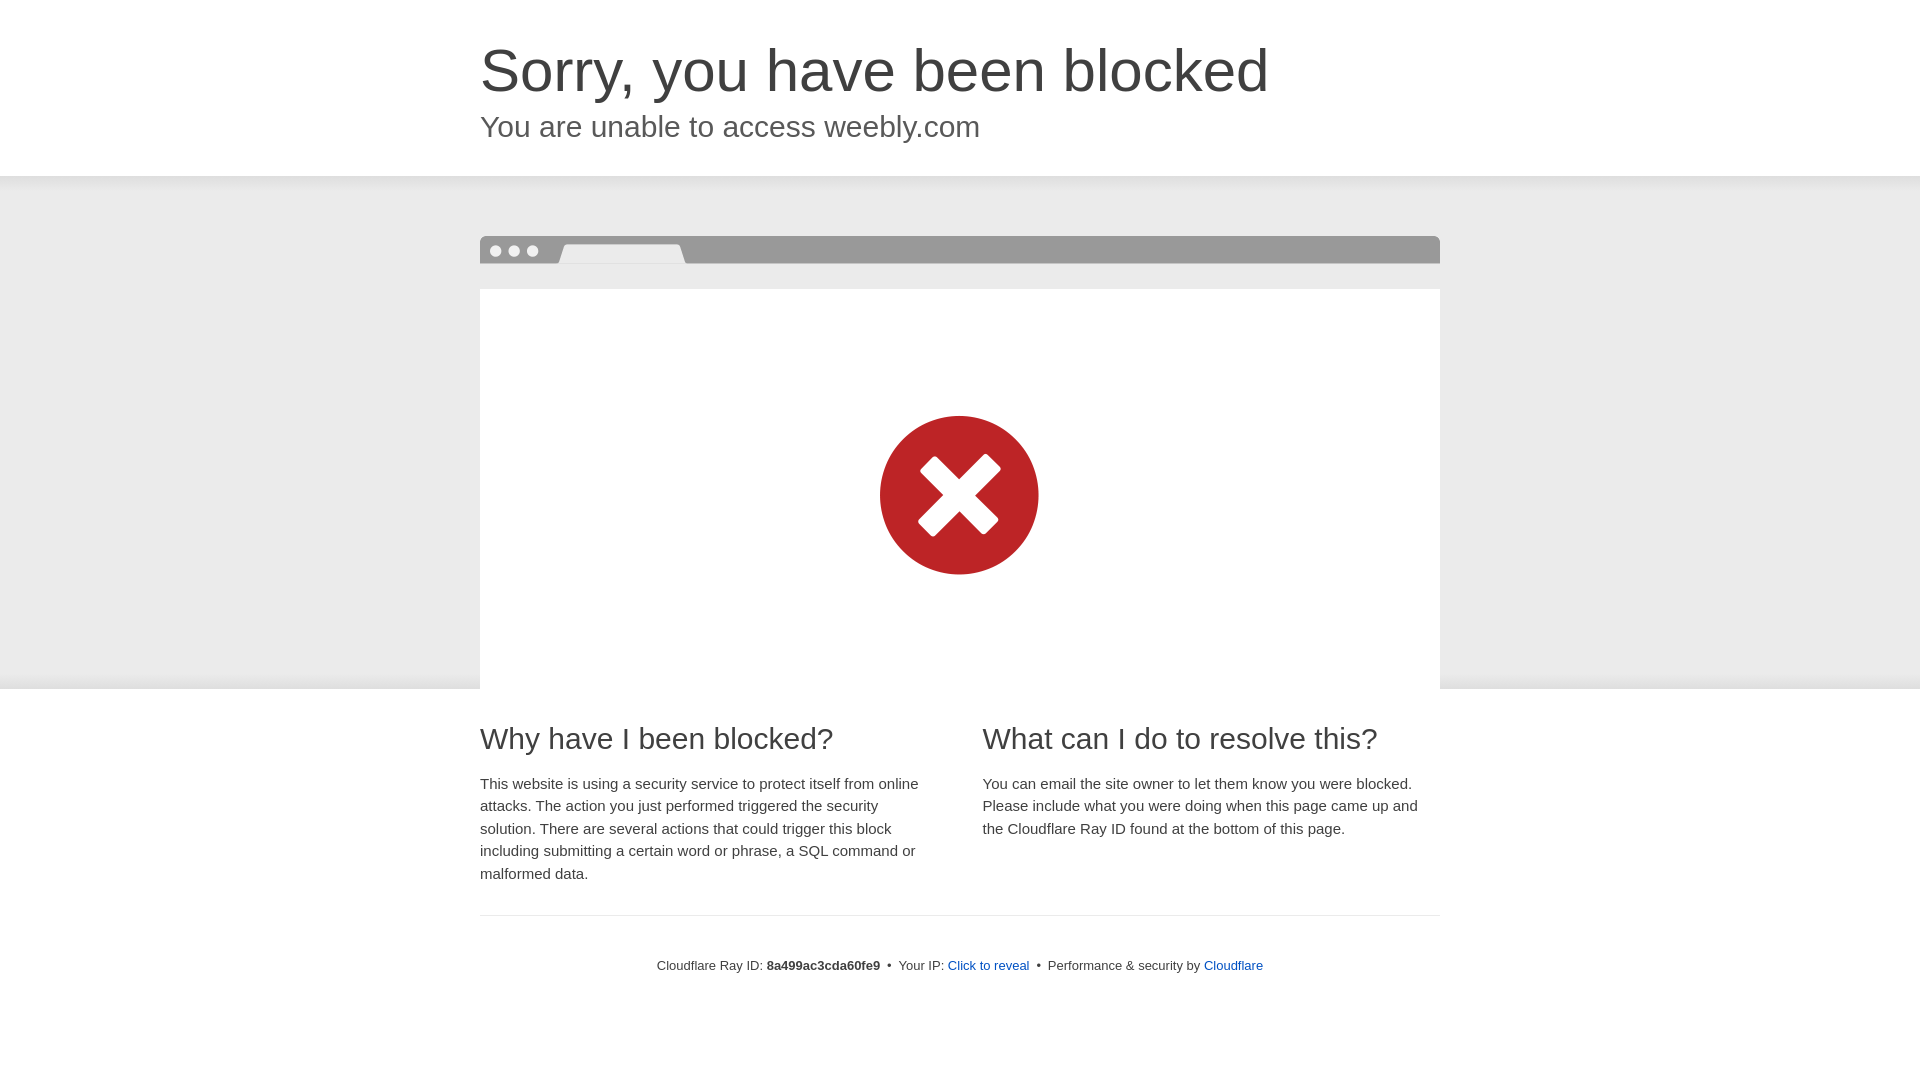  Describe the element at coordinates (1233, 965) in the screenshot. I see `Cloudflare` at that location.